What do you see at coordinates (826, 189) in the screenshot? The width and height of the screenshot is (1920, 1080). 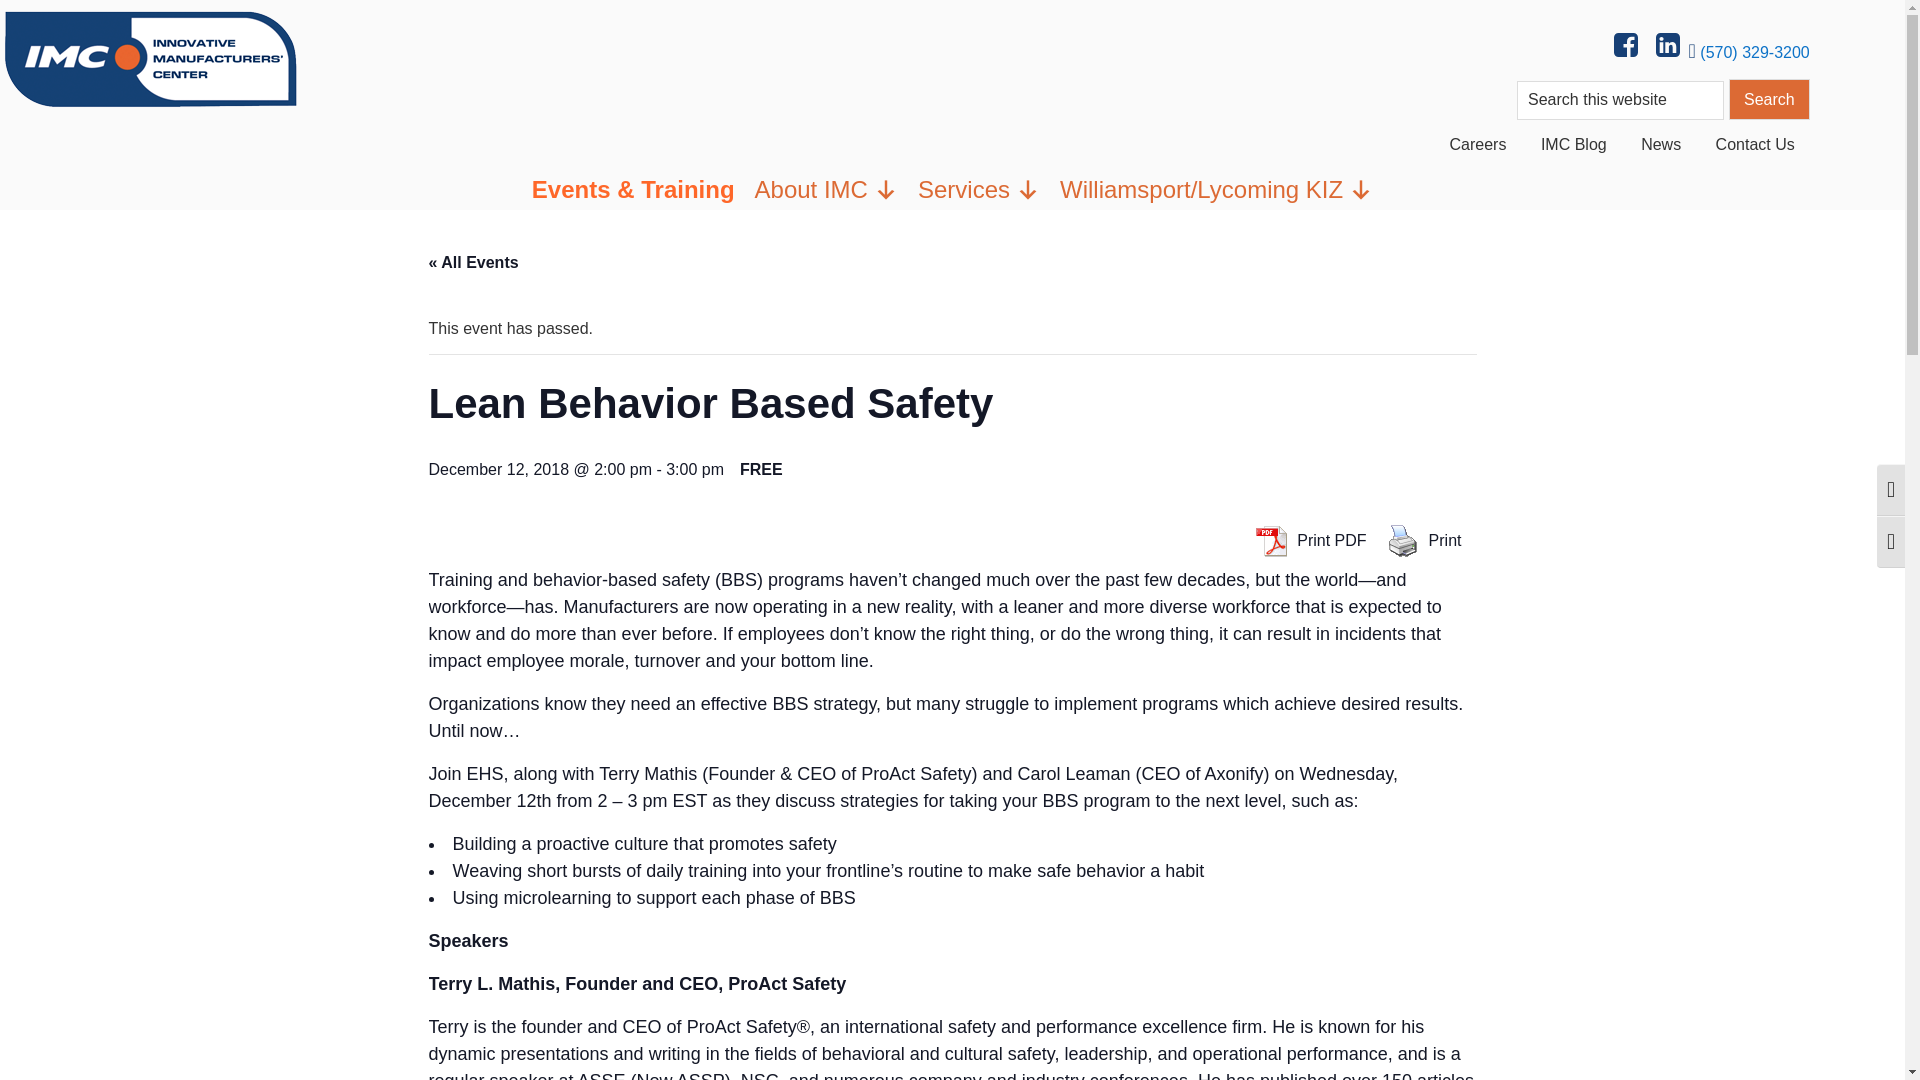 I see `About IMC` at bounding box center [826, 189].